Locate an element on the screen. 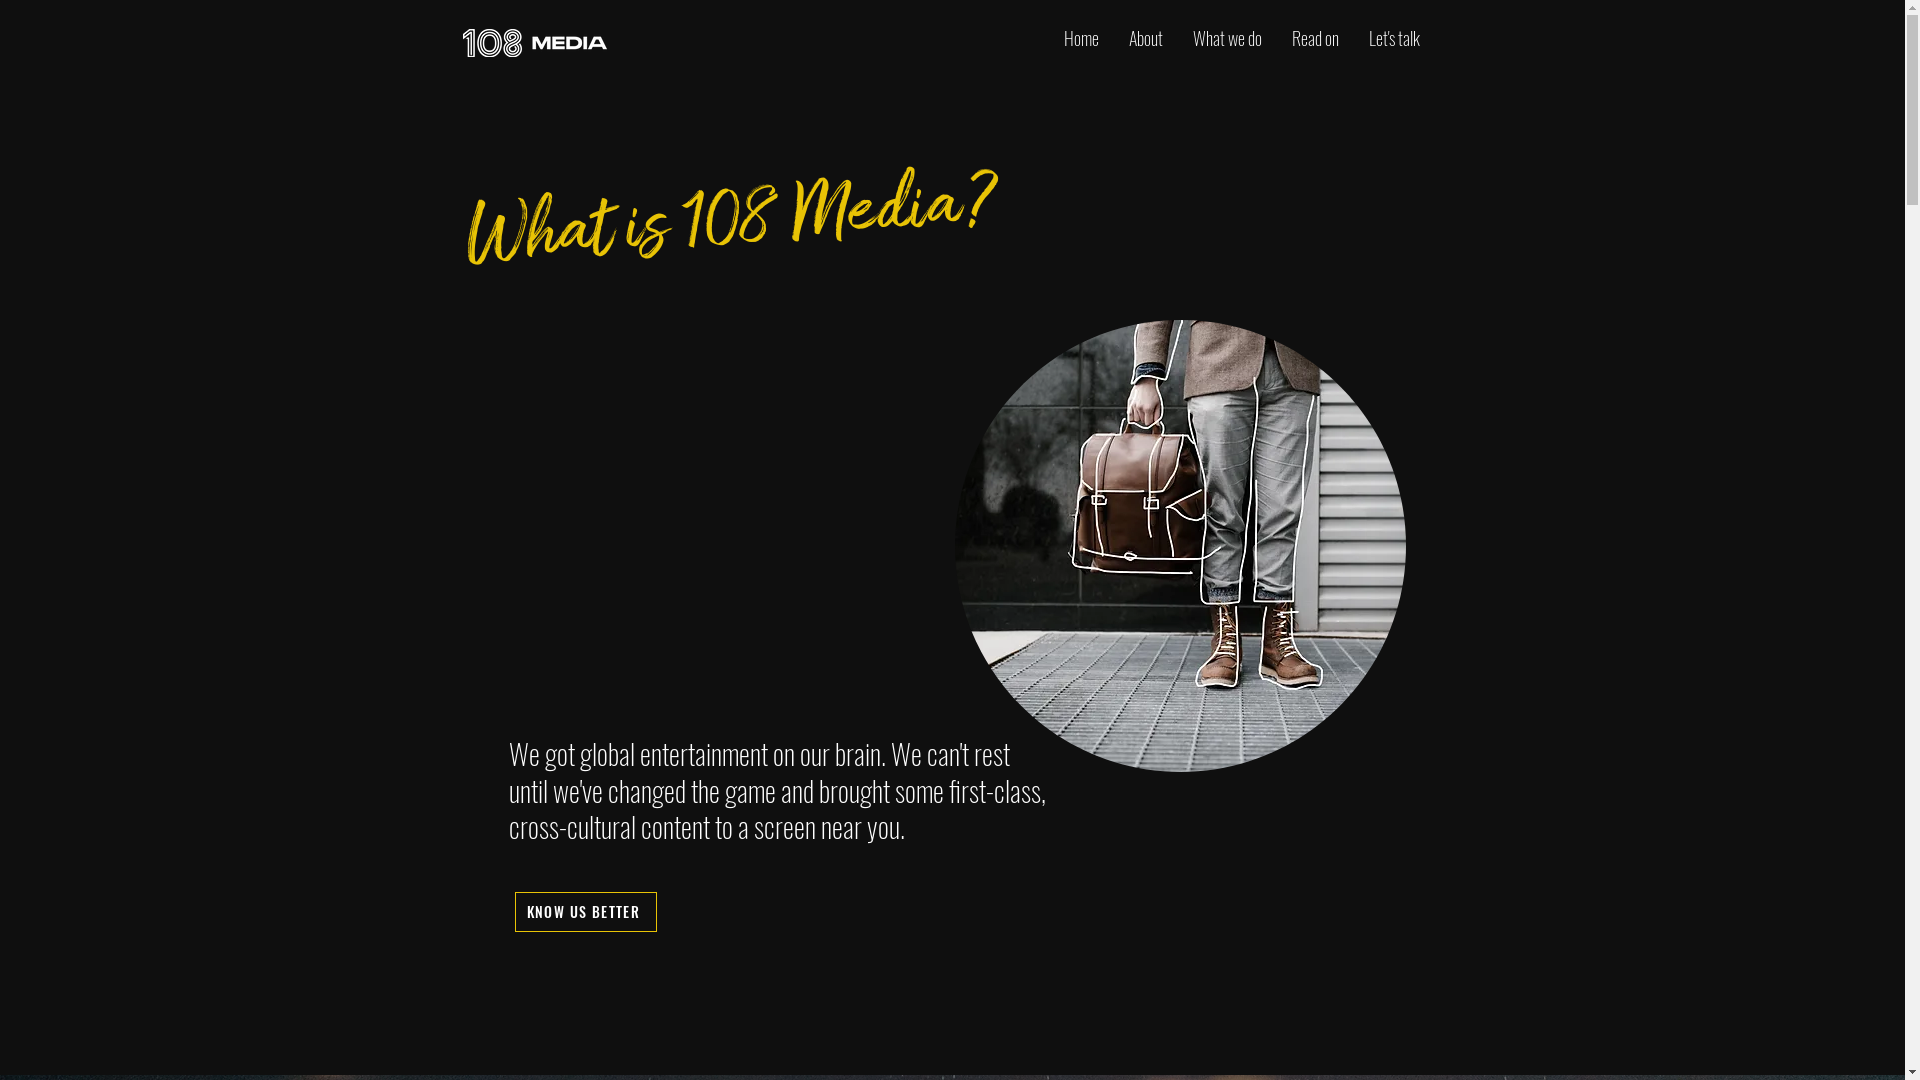  Read on is located at coordinates (1314, 38).